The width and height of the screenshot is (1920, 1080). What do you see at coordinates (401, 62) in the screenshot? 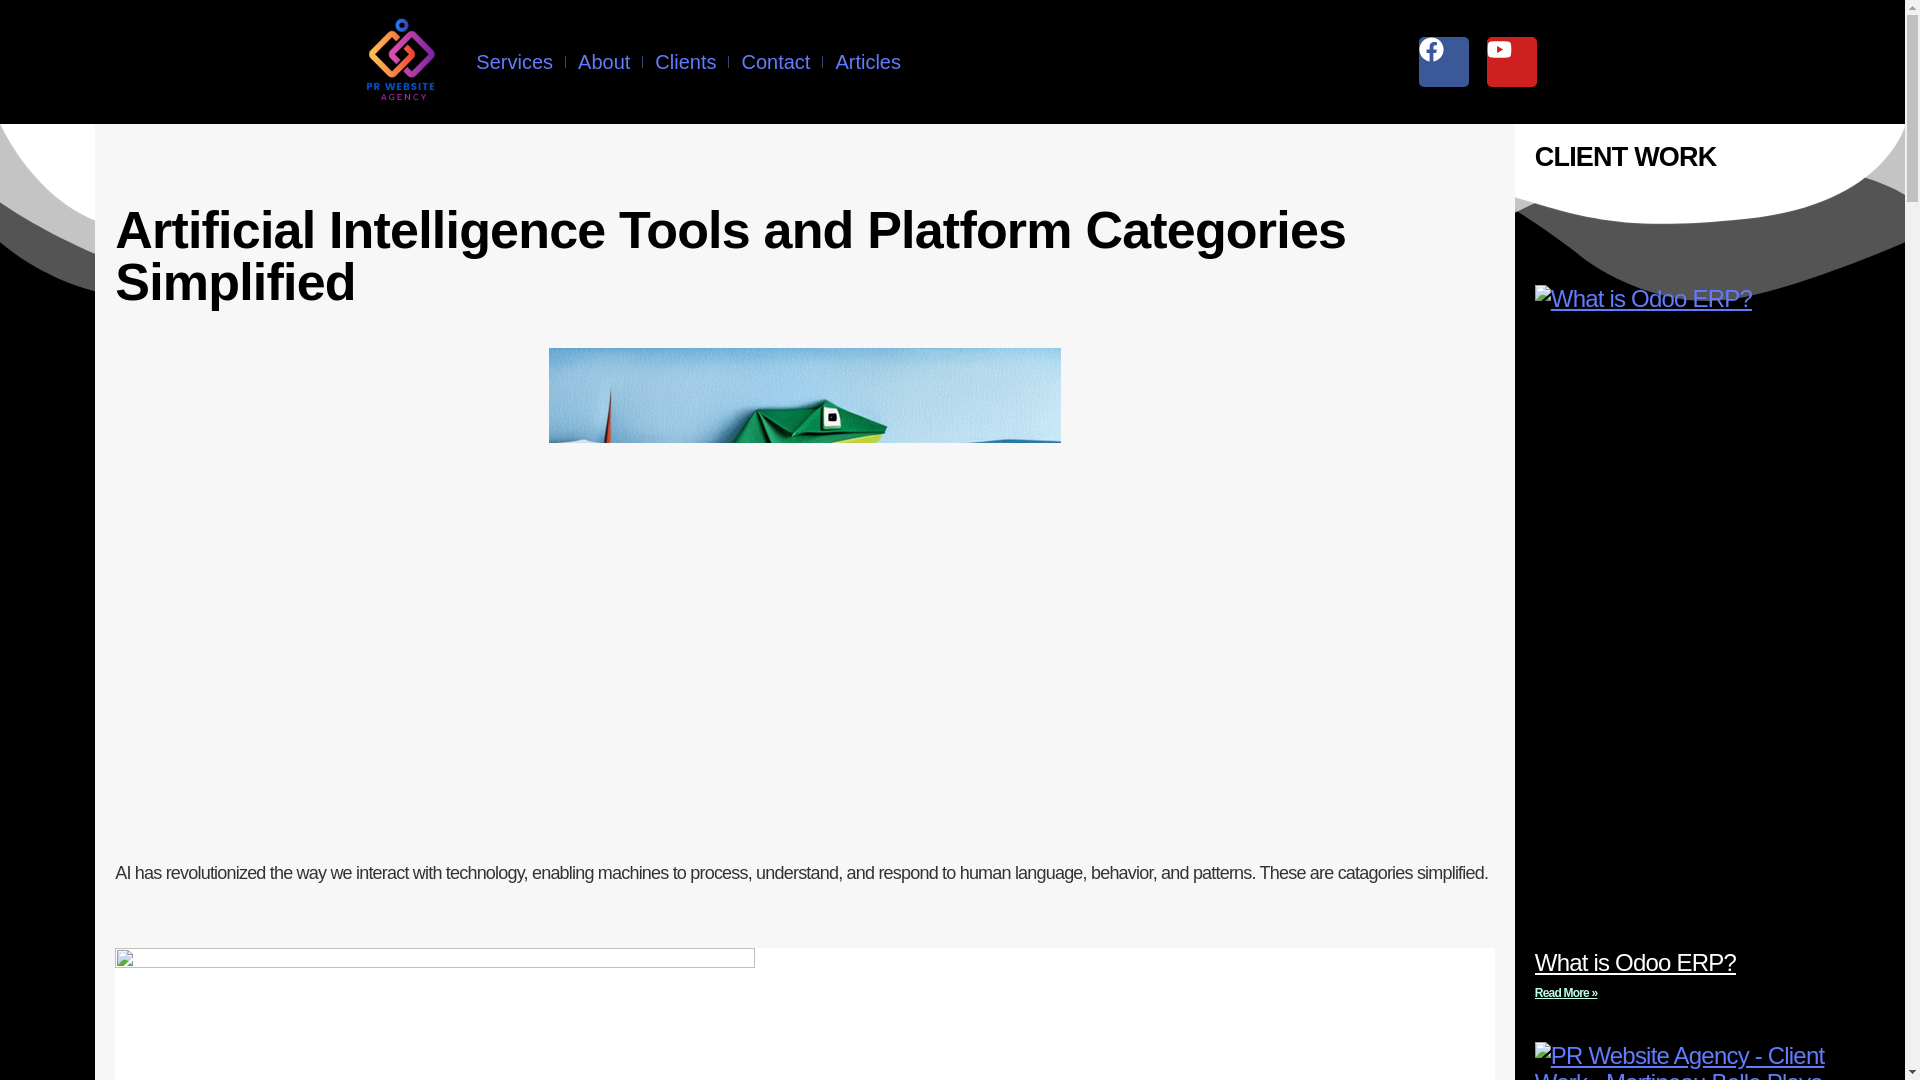
I see `pr website agency logo` at bounding box center [401, 62].